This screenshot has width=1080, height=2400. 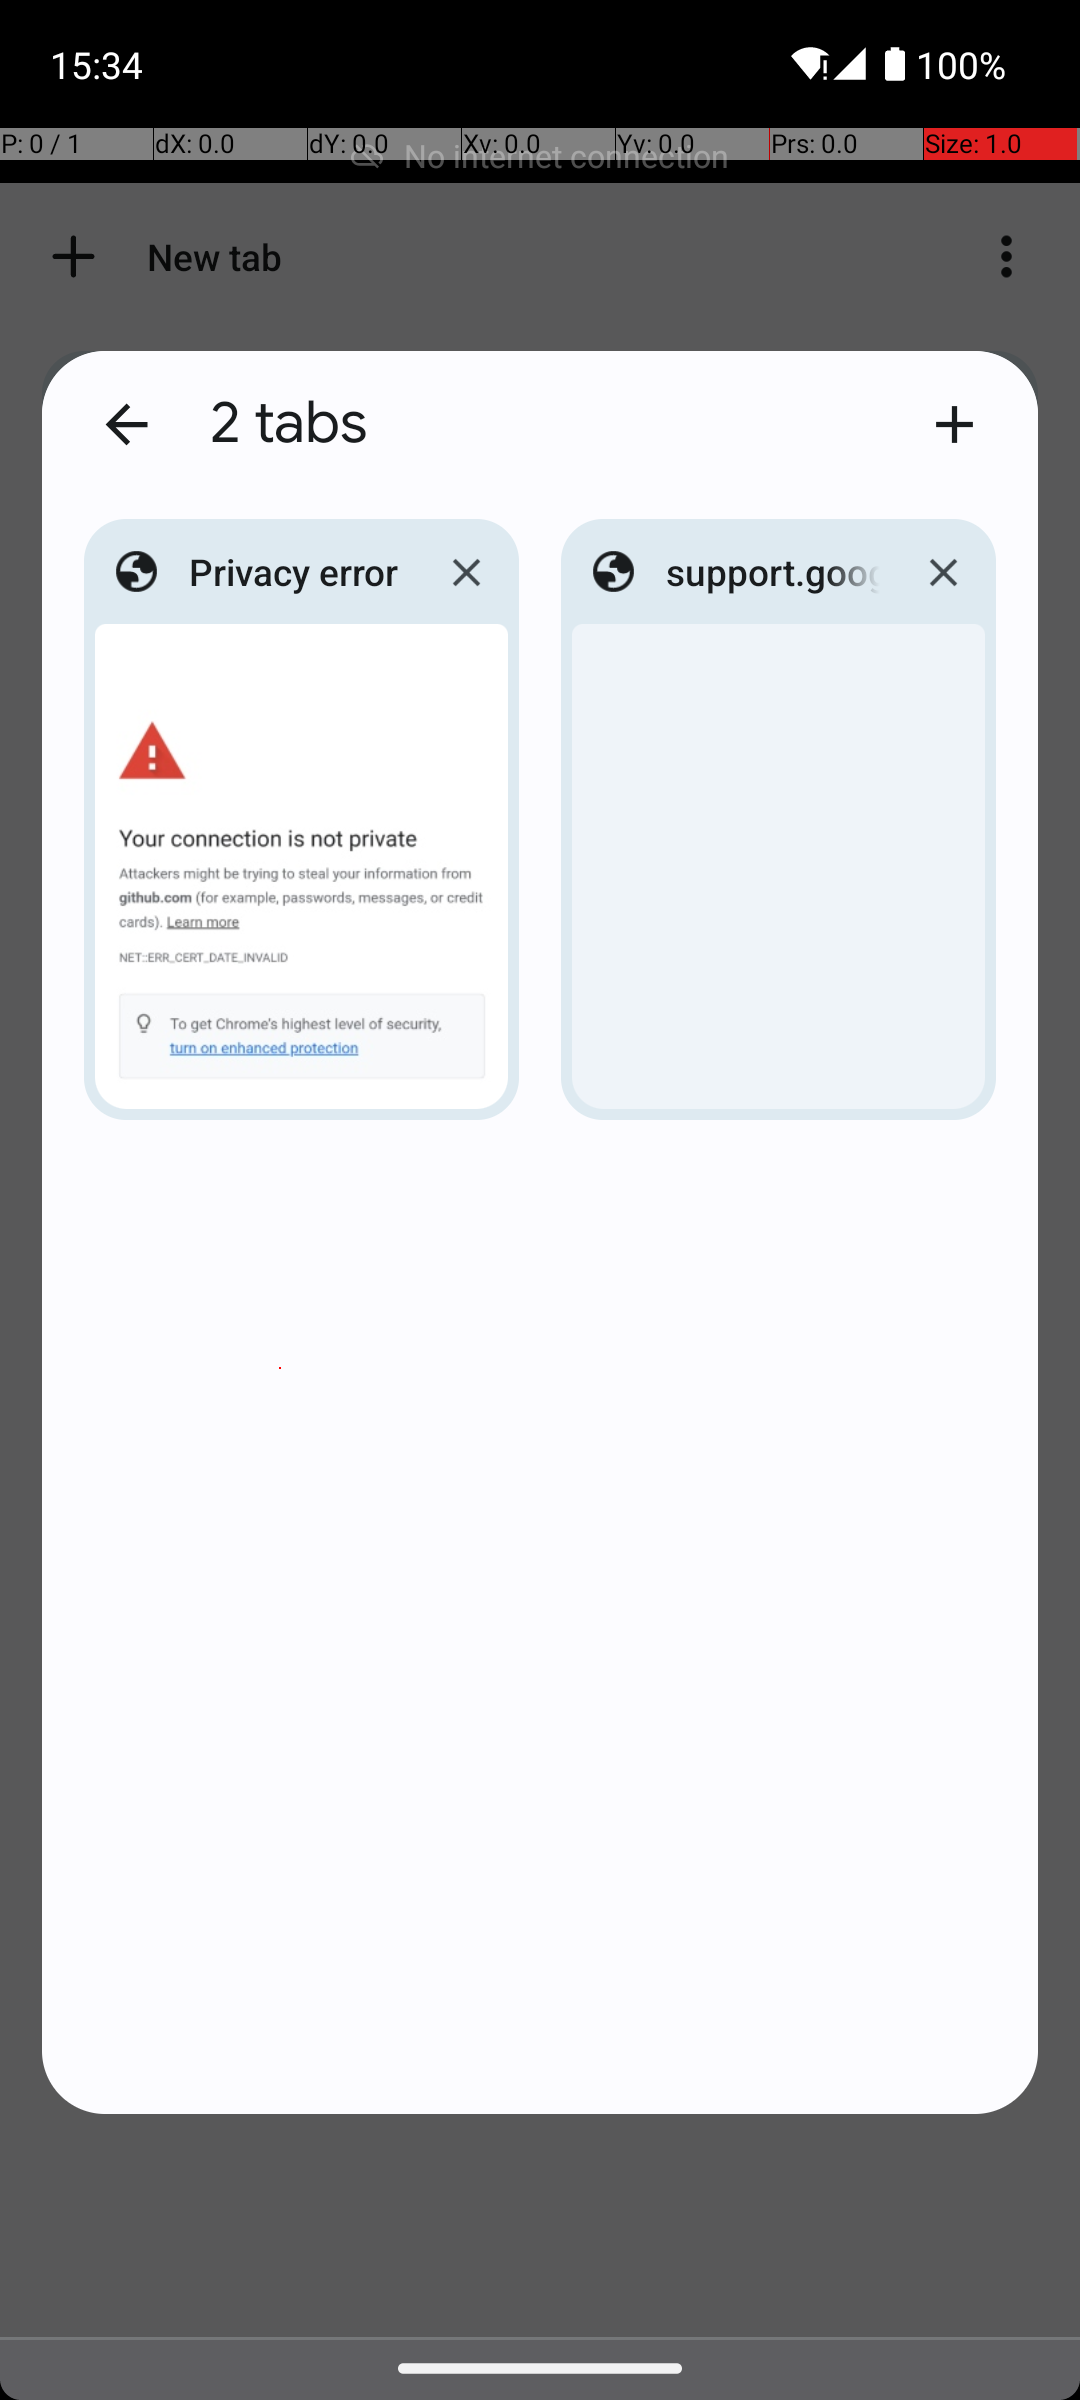 I want to click on Close support.google.com tab, so click(x=943, y=572).